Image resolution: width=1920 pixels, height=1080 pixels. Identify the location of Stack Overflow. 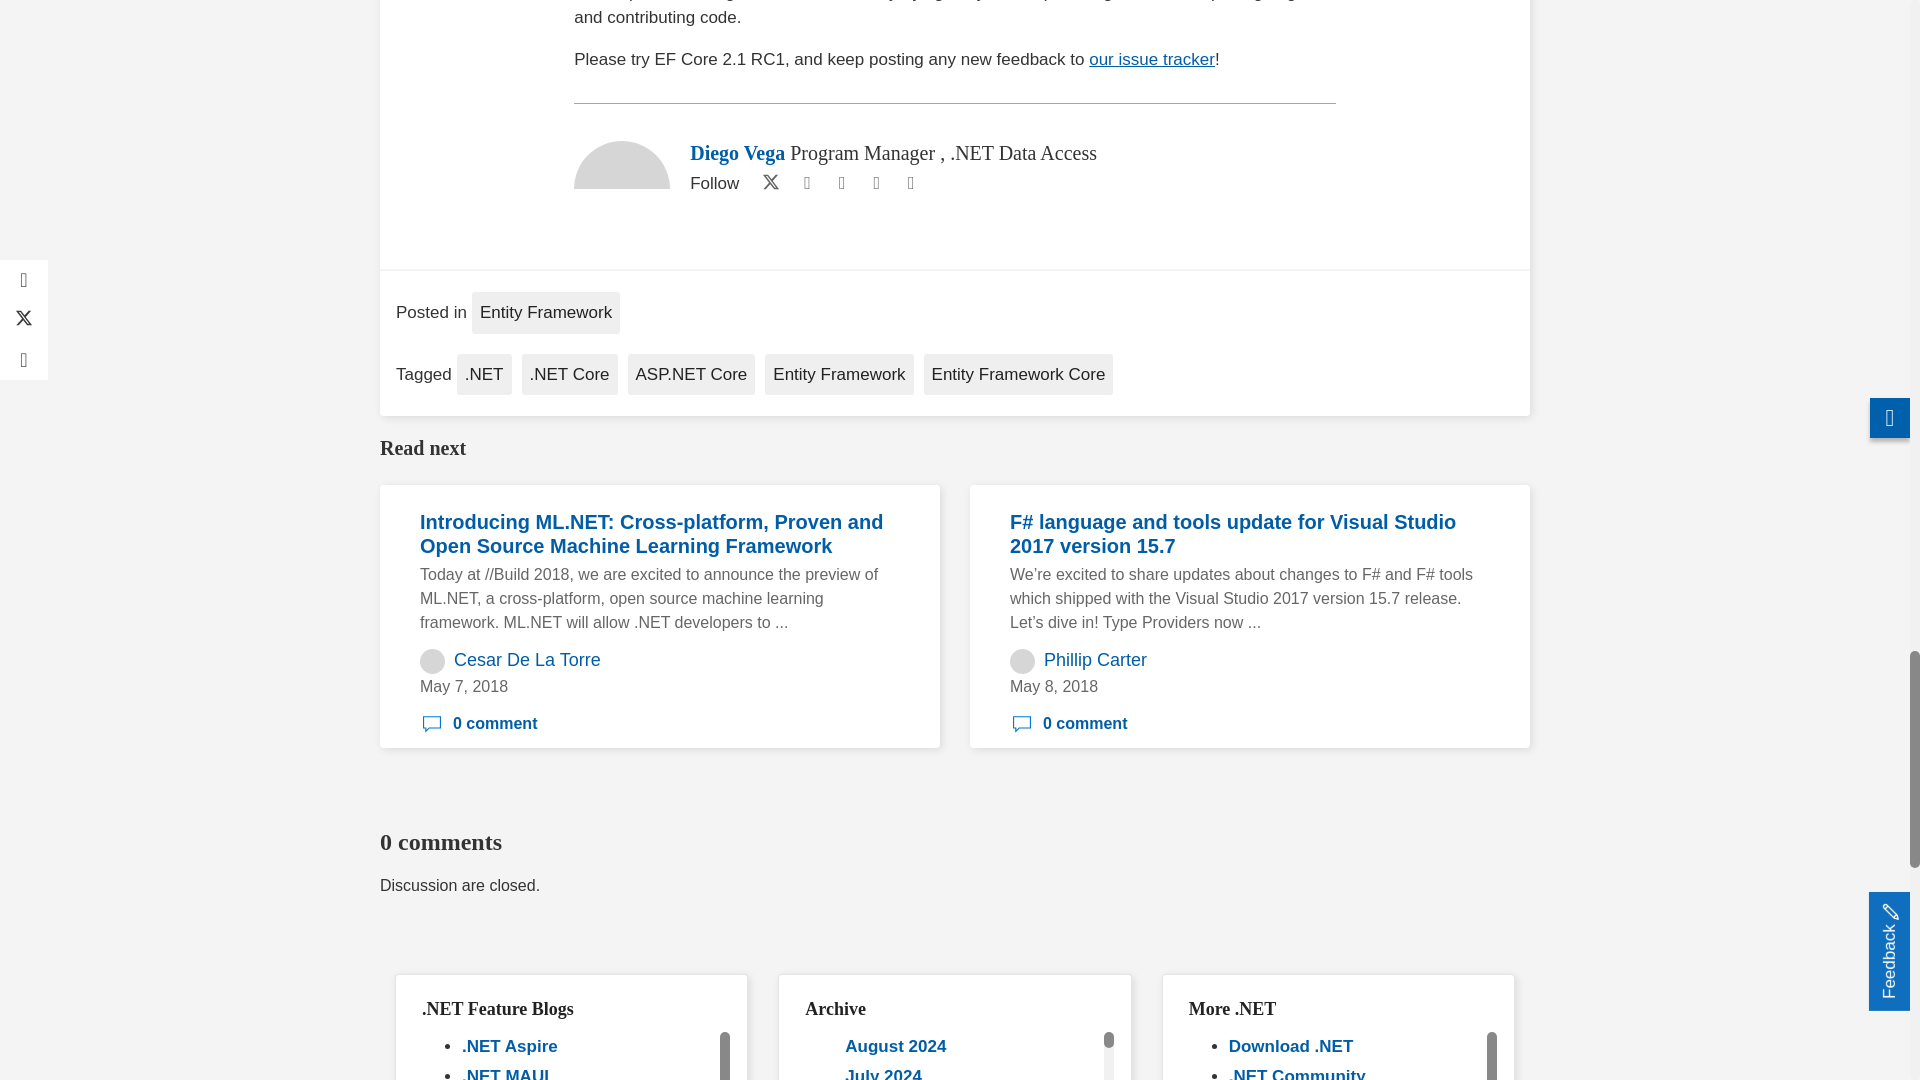
(876, 182).